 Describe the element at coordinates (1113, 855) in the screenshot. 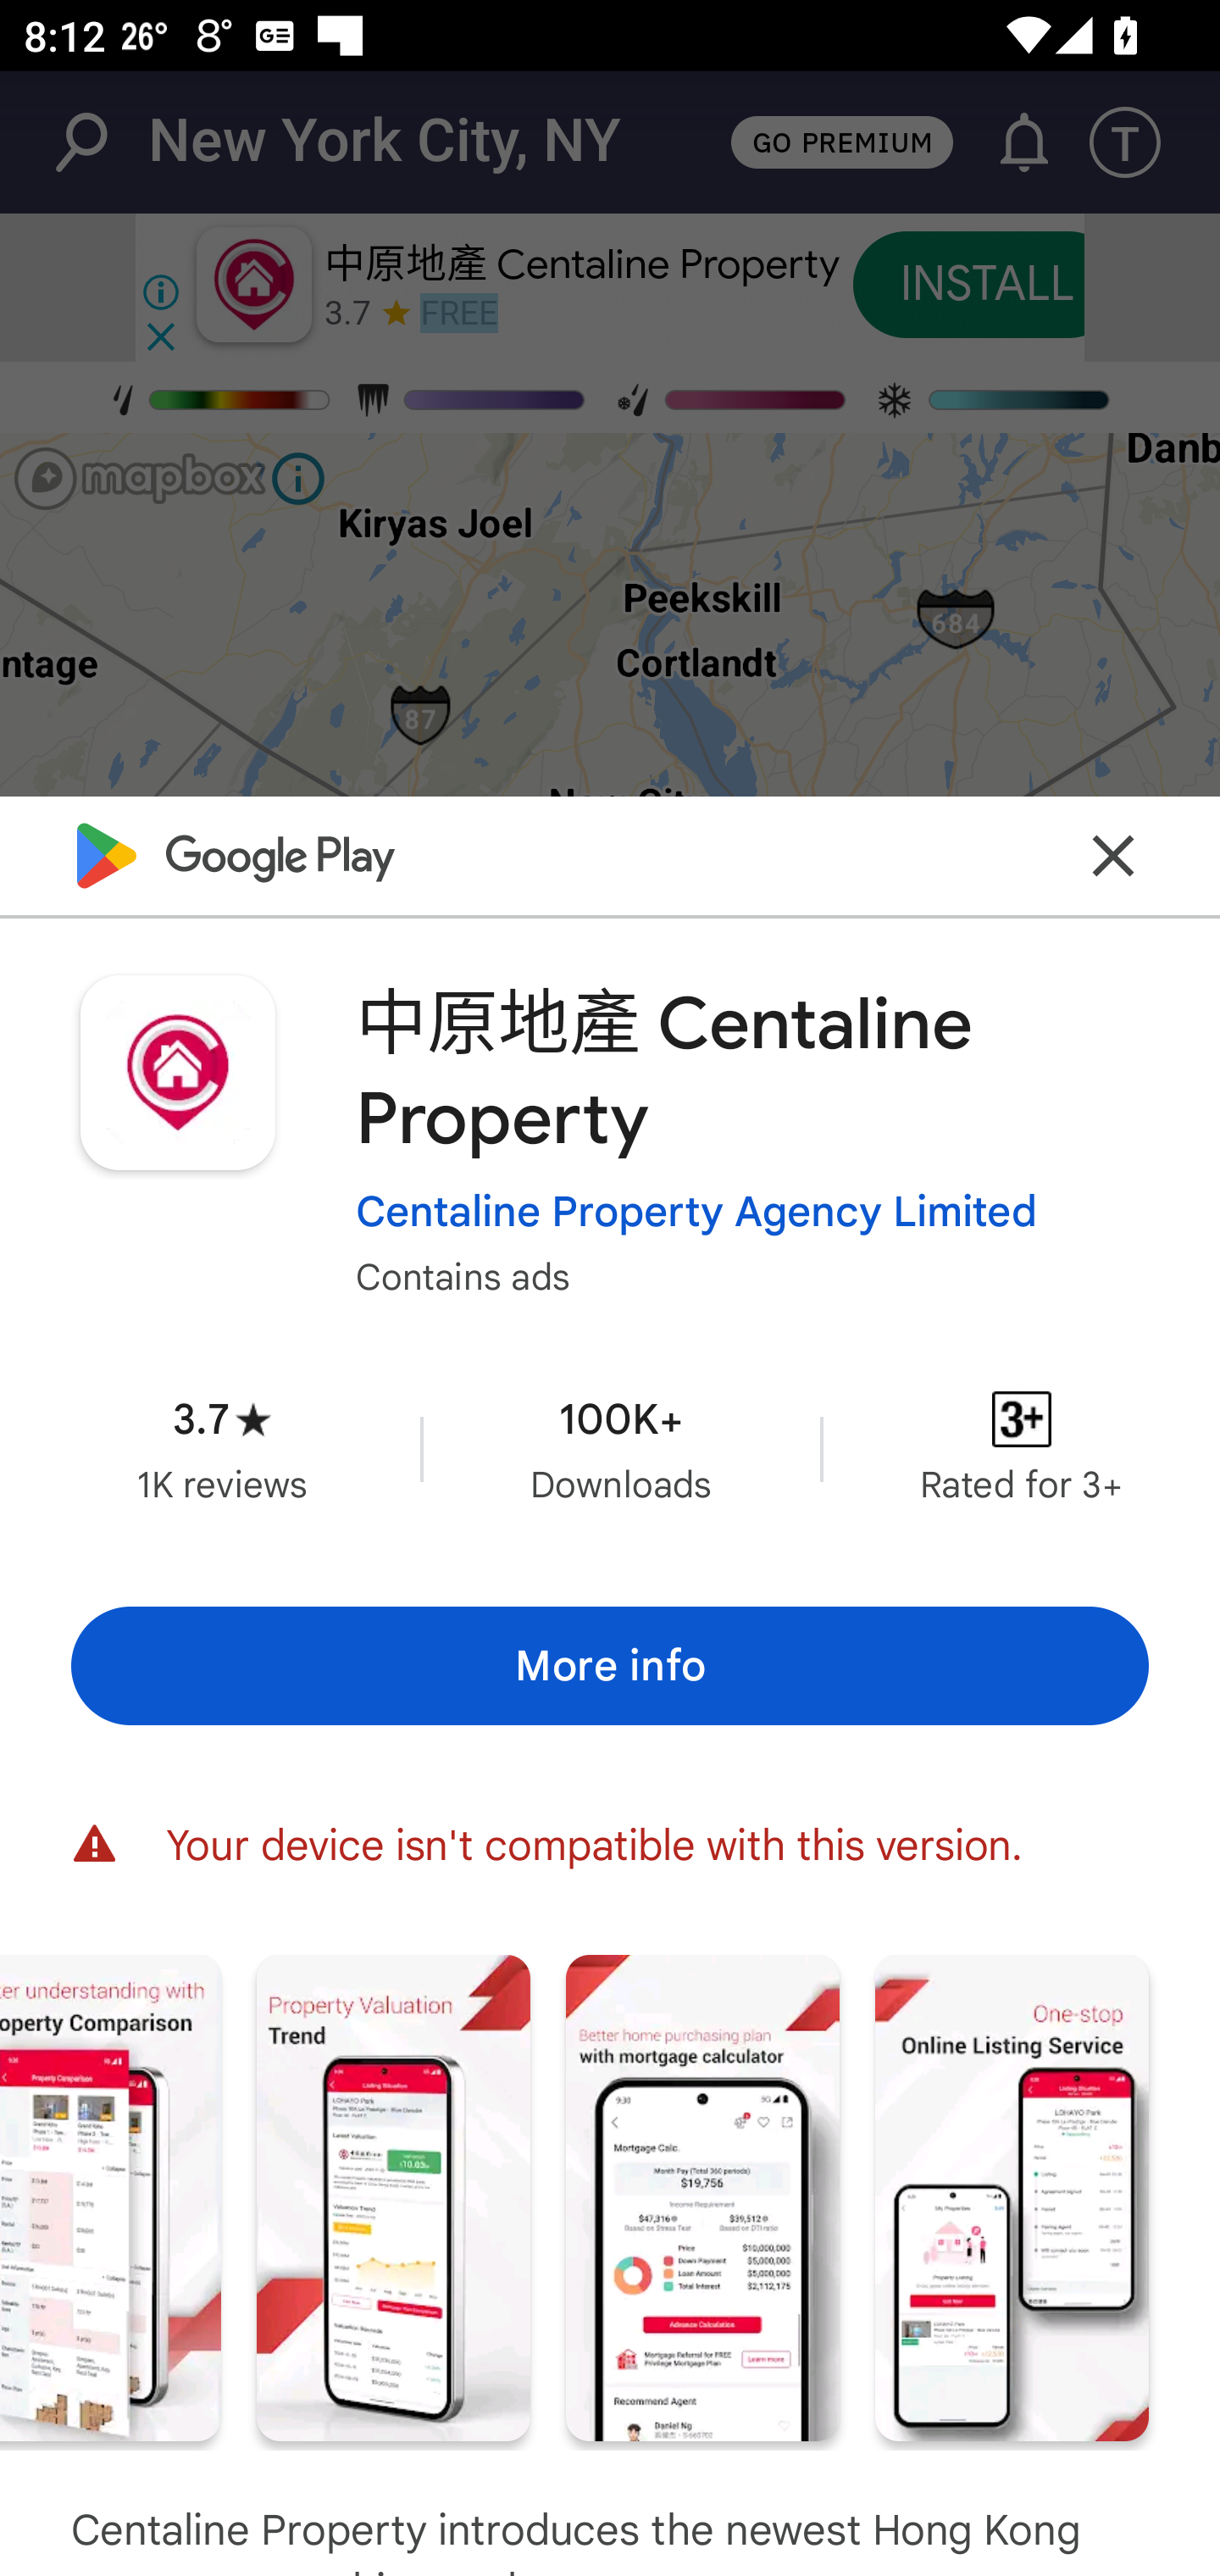

I see `Close` at that location.